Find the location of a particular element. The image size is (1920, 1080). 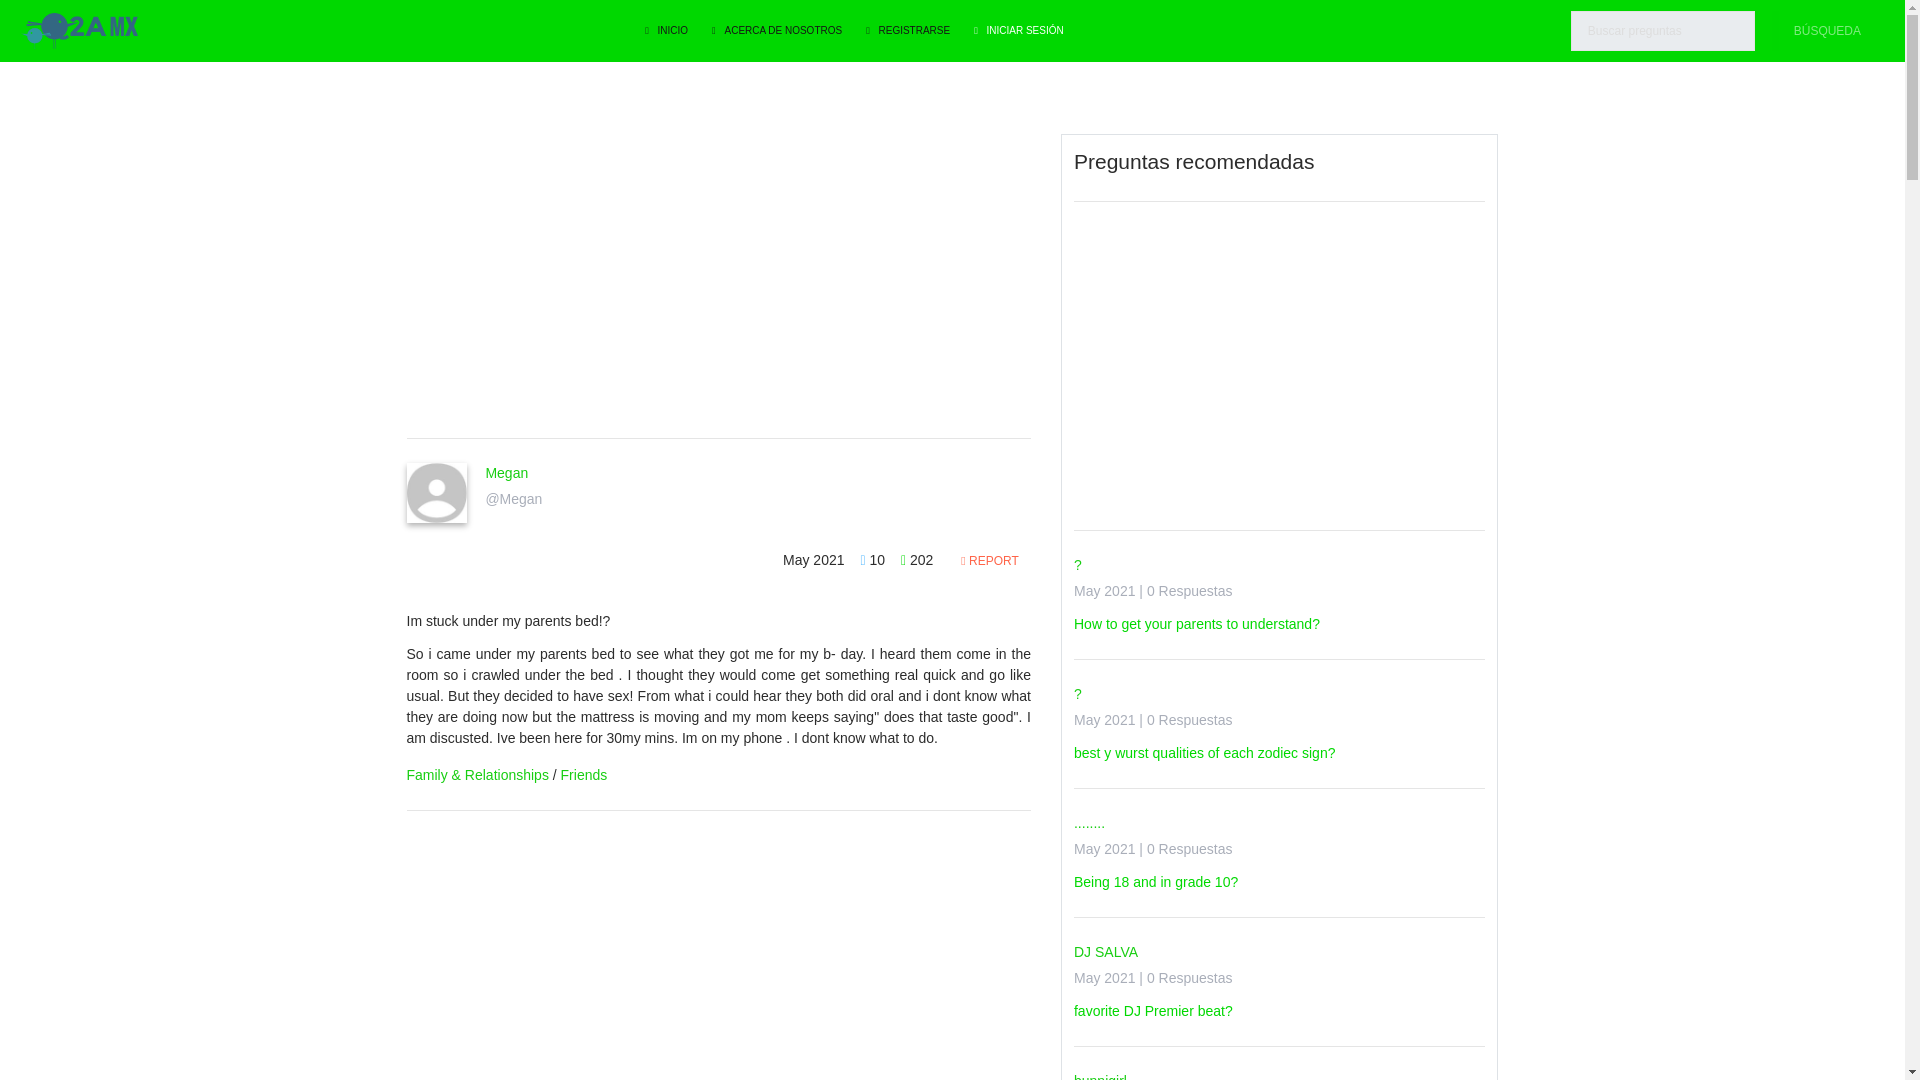

Friends is located at coordinates (584, 774).